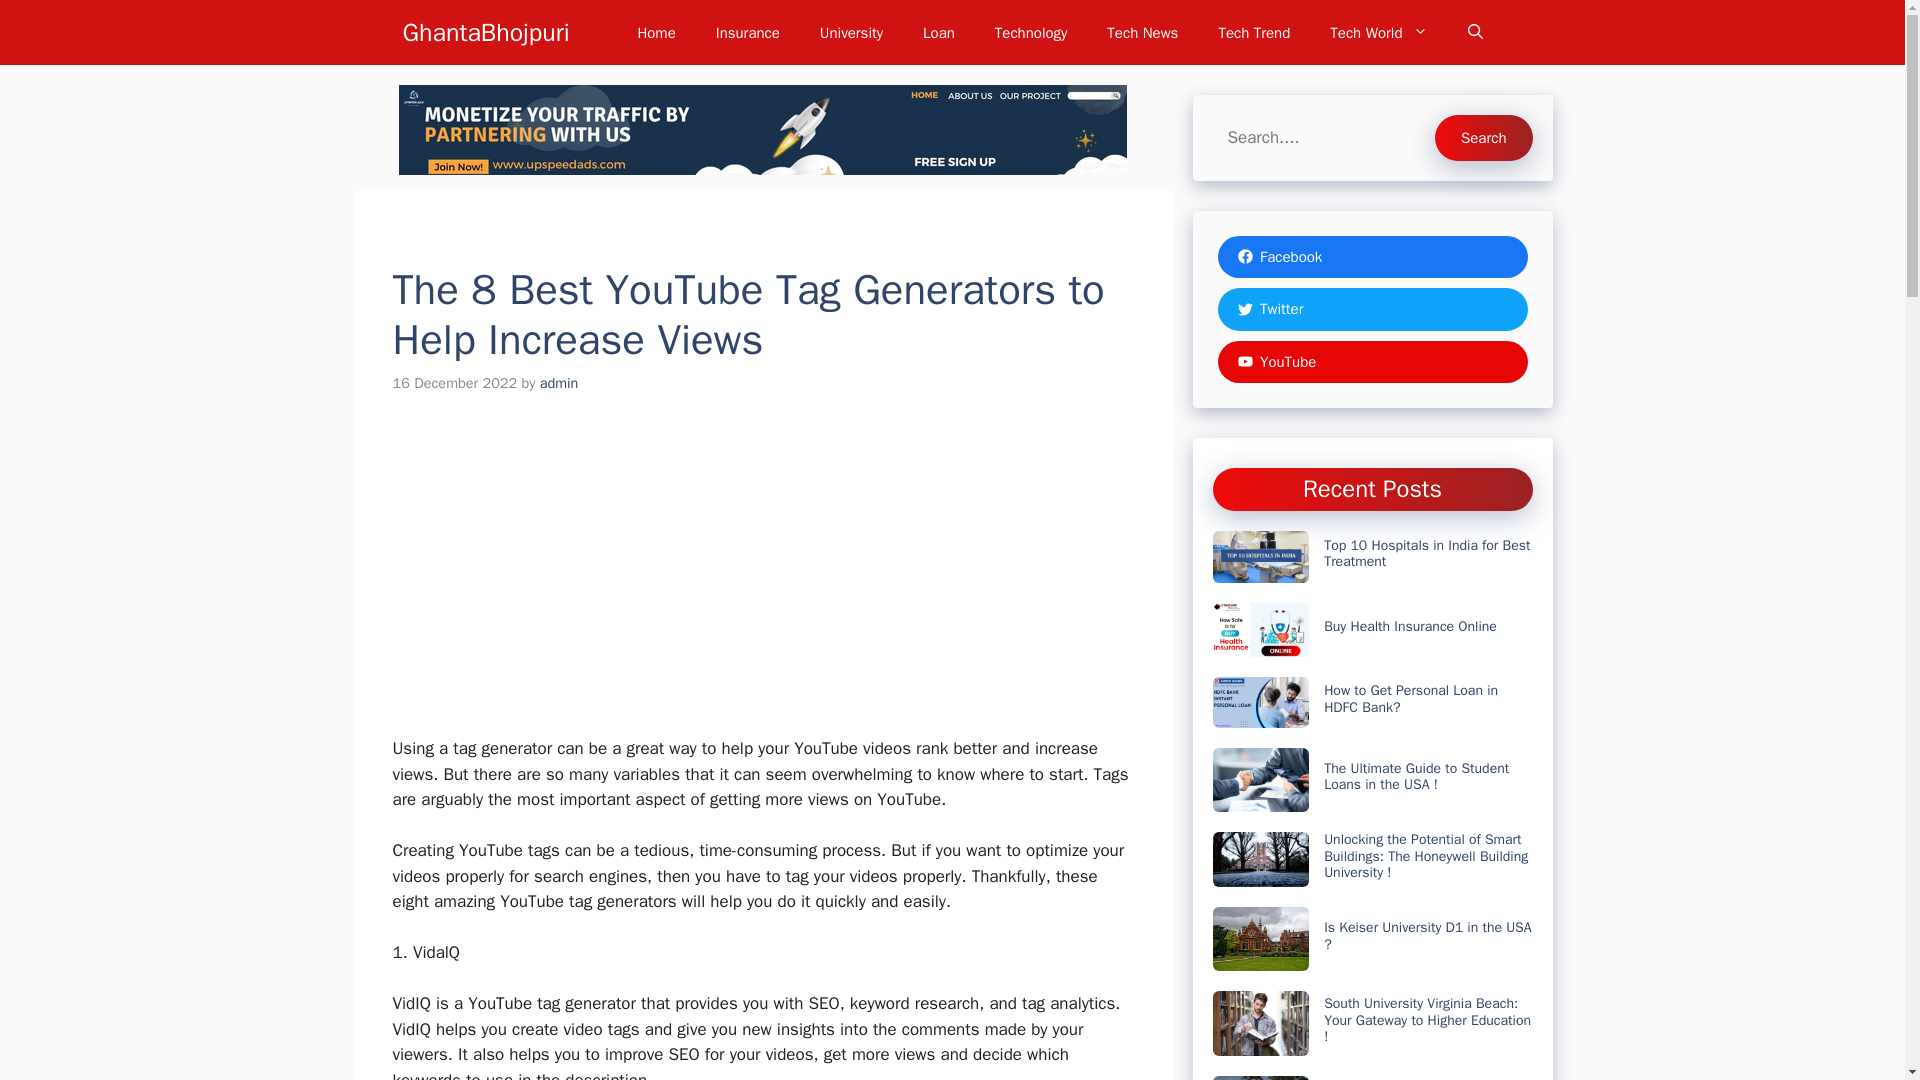 This screenshot has width=1920, height=1080. What do you see at coordinates (761, 130) in the screenshot?
I see `Click Here To Join Upspeed Ads` at bounding box center [761, 130].